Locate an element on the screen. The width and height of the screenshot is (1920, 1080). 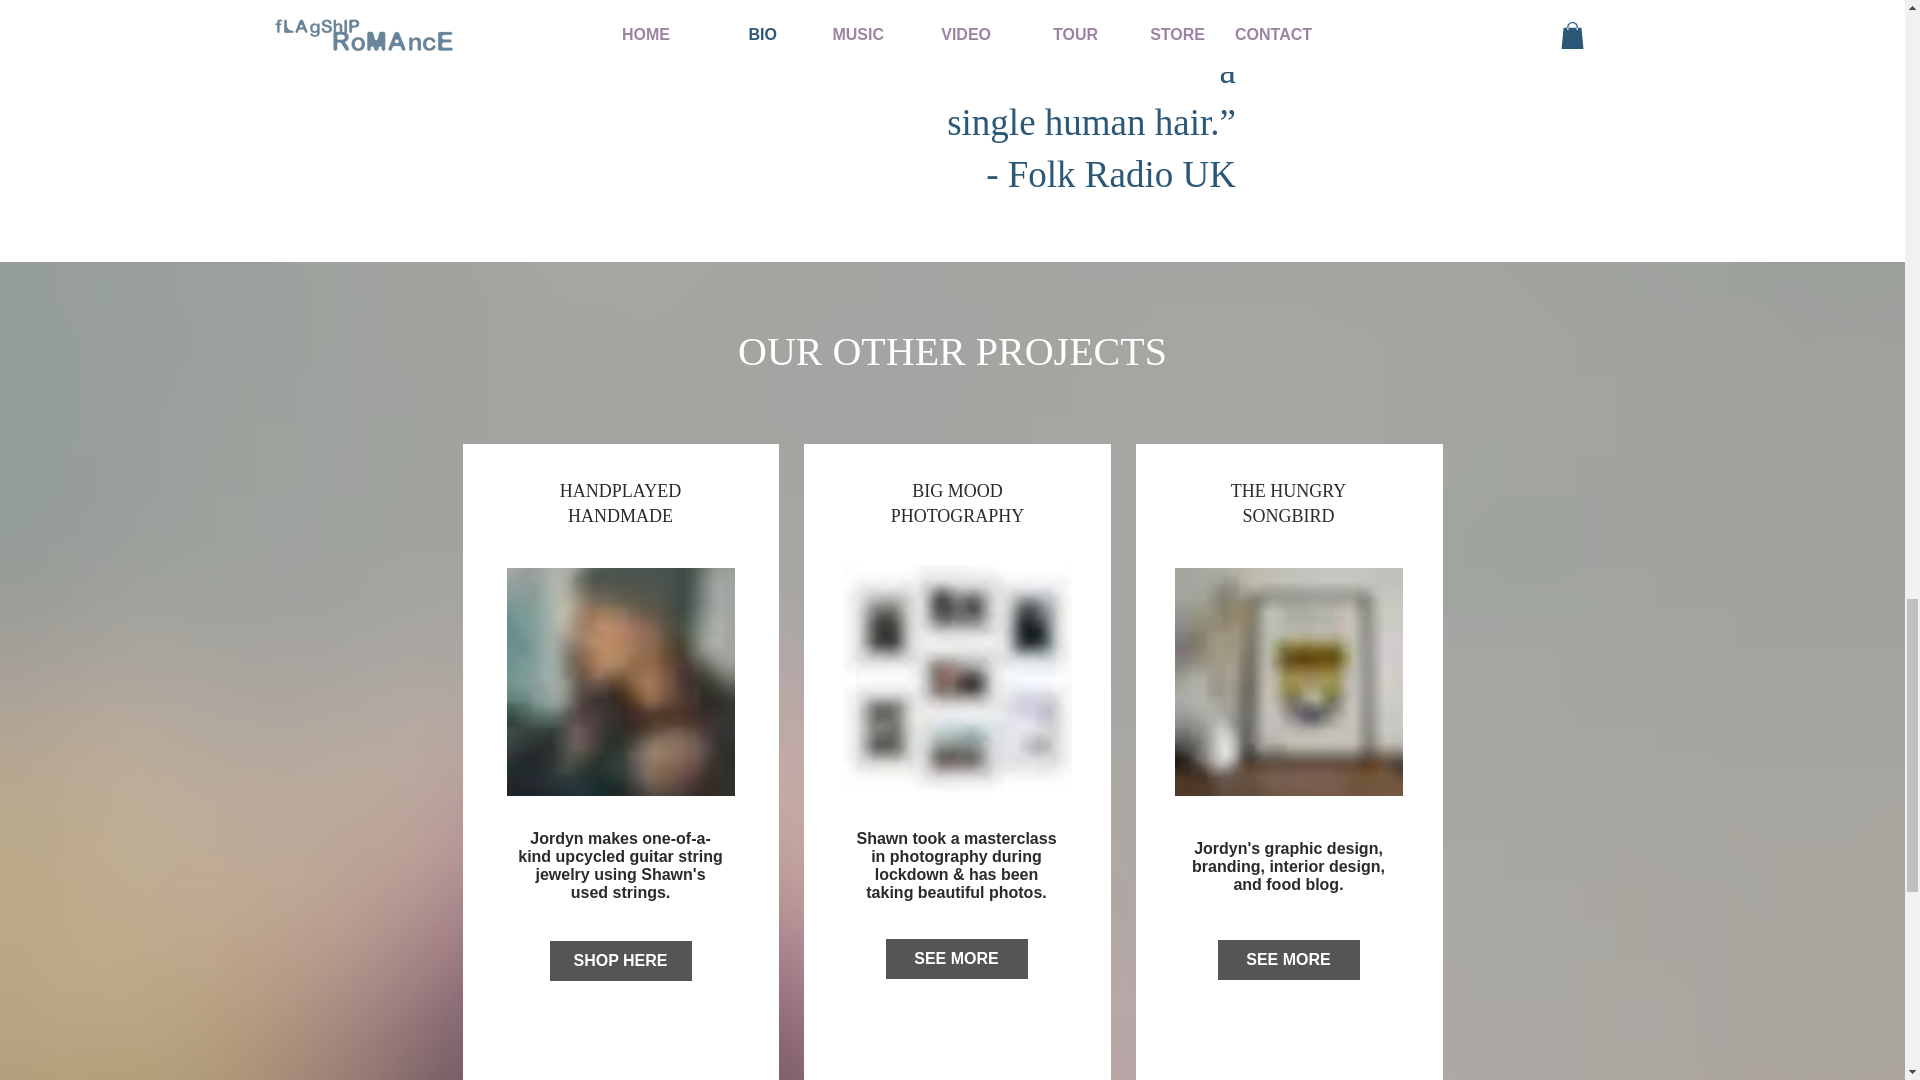
SEE MORE is located at coordinates (956, 958).